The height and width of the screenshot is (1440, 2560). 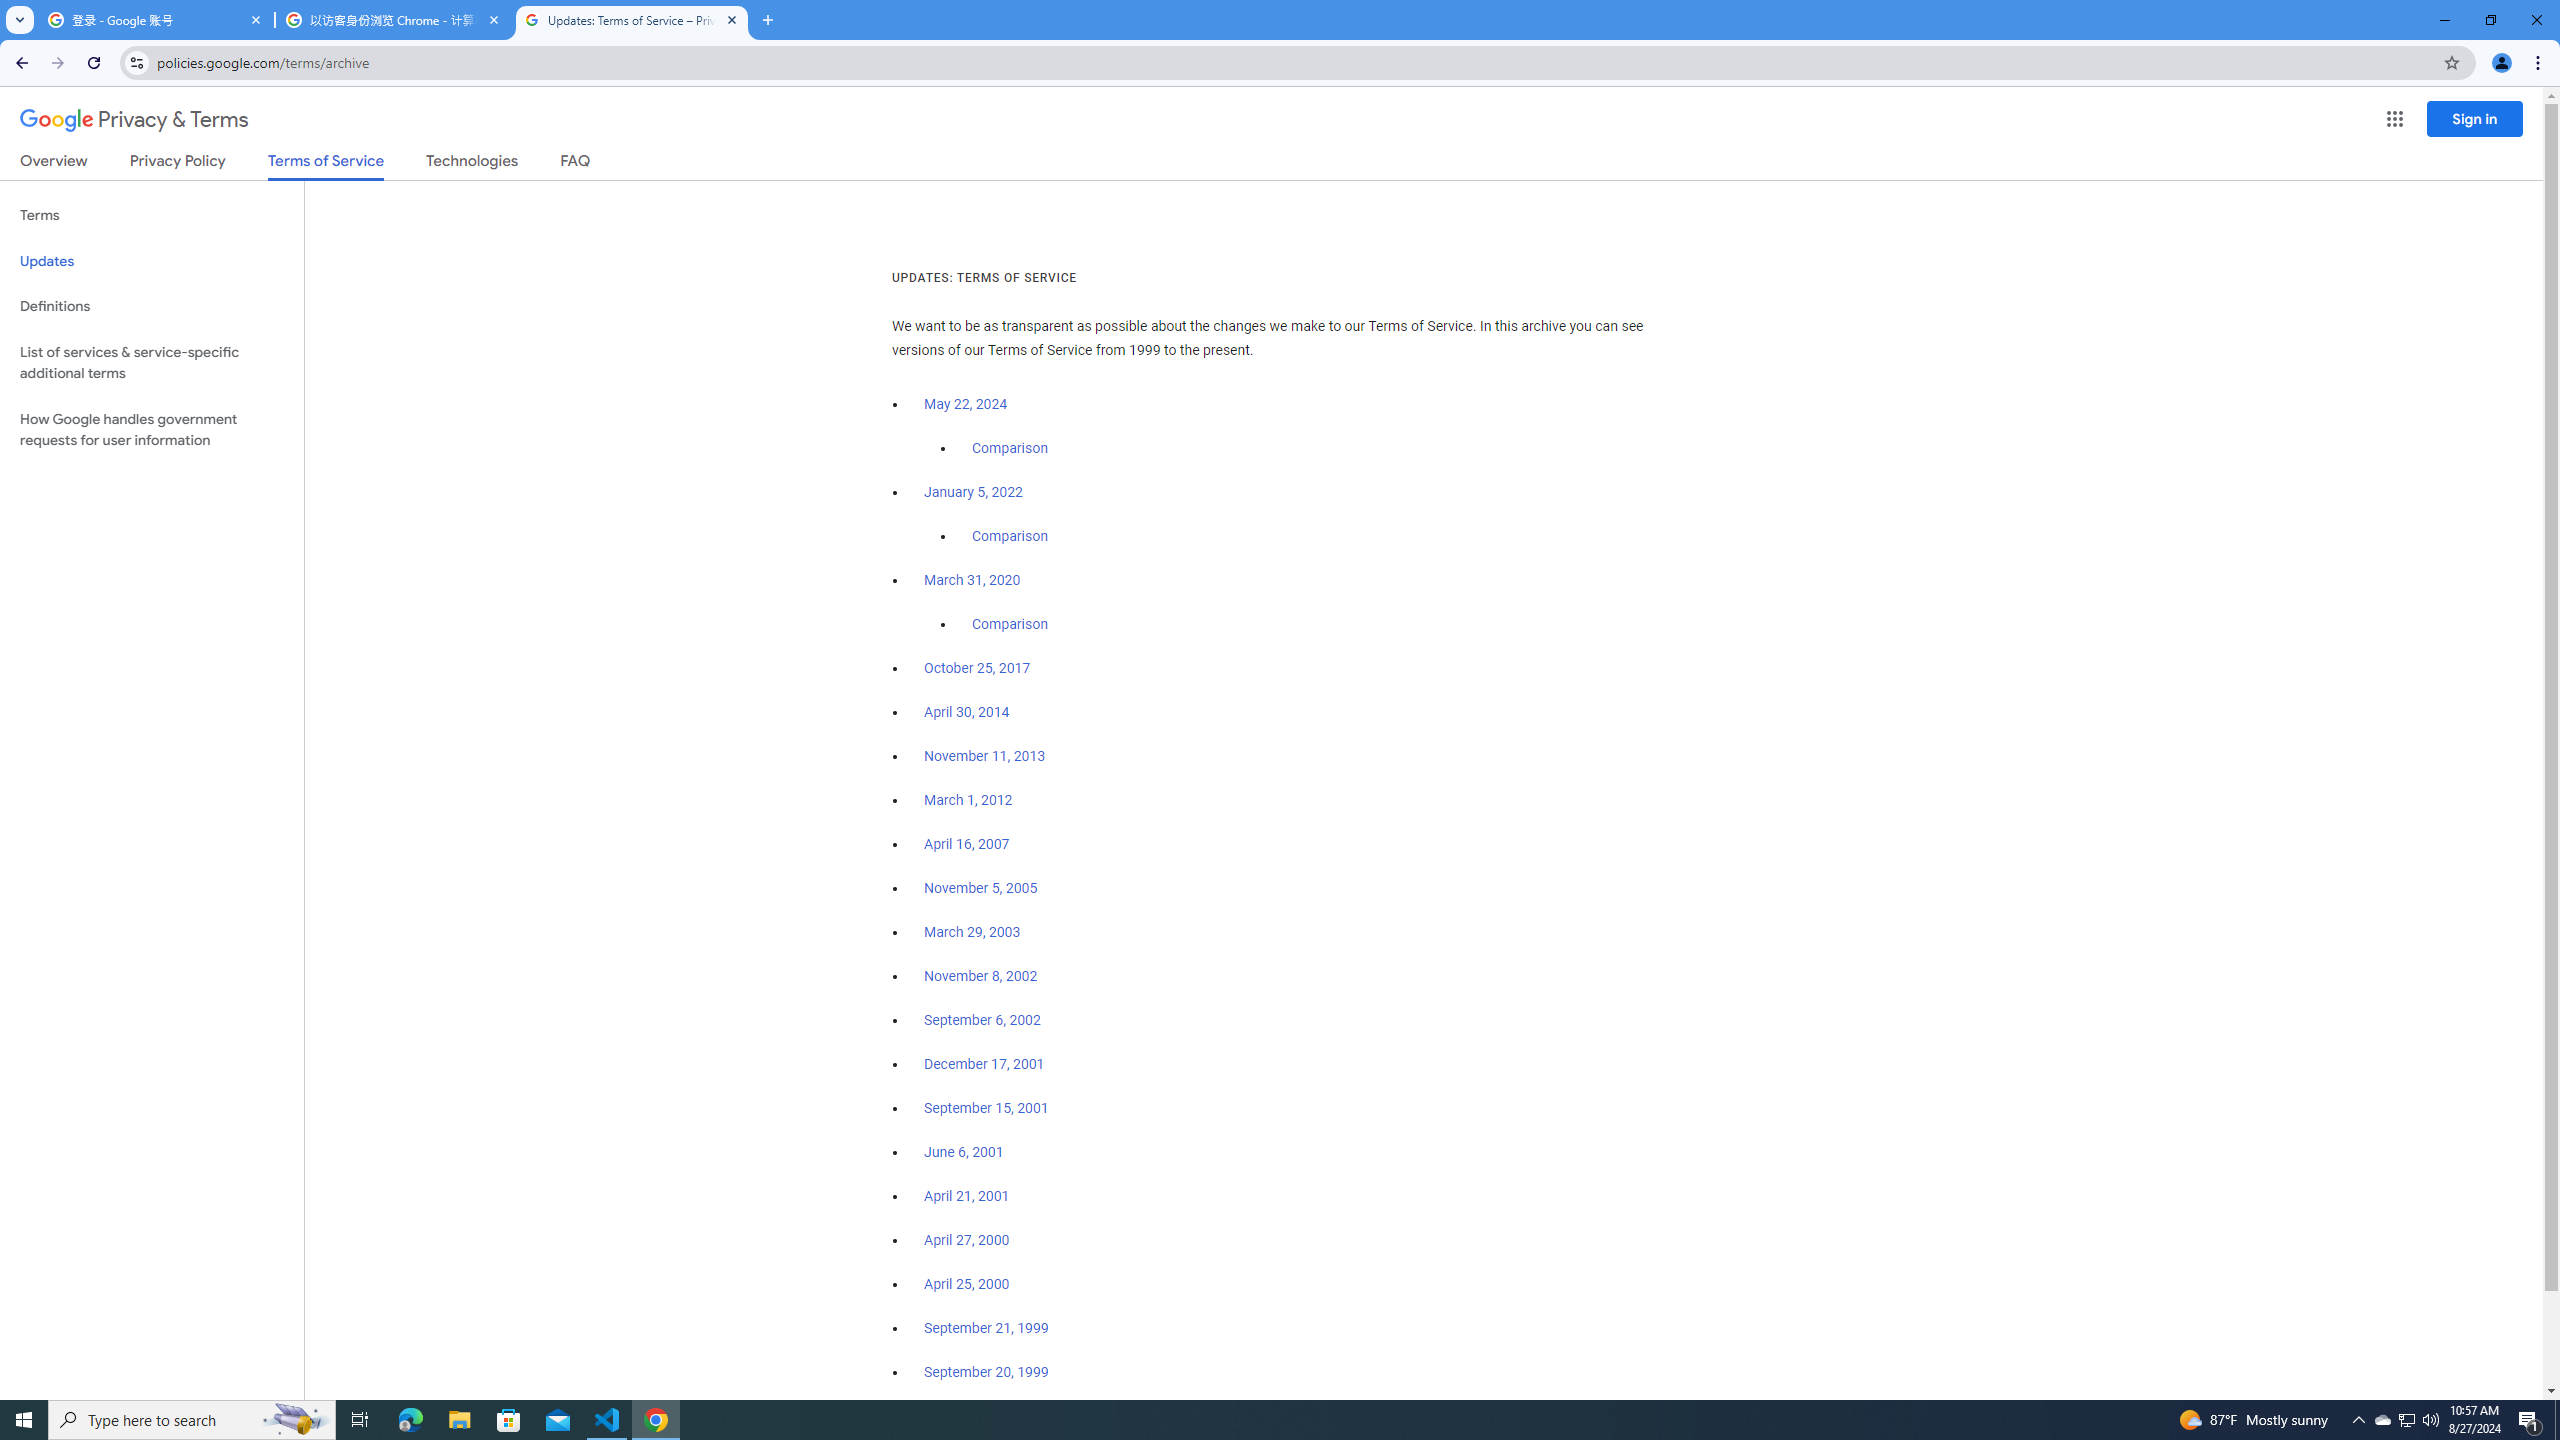 I want to click on November 11, 2013, so click(x=986, y=756).